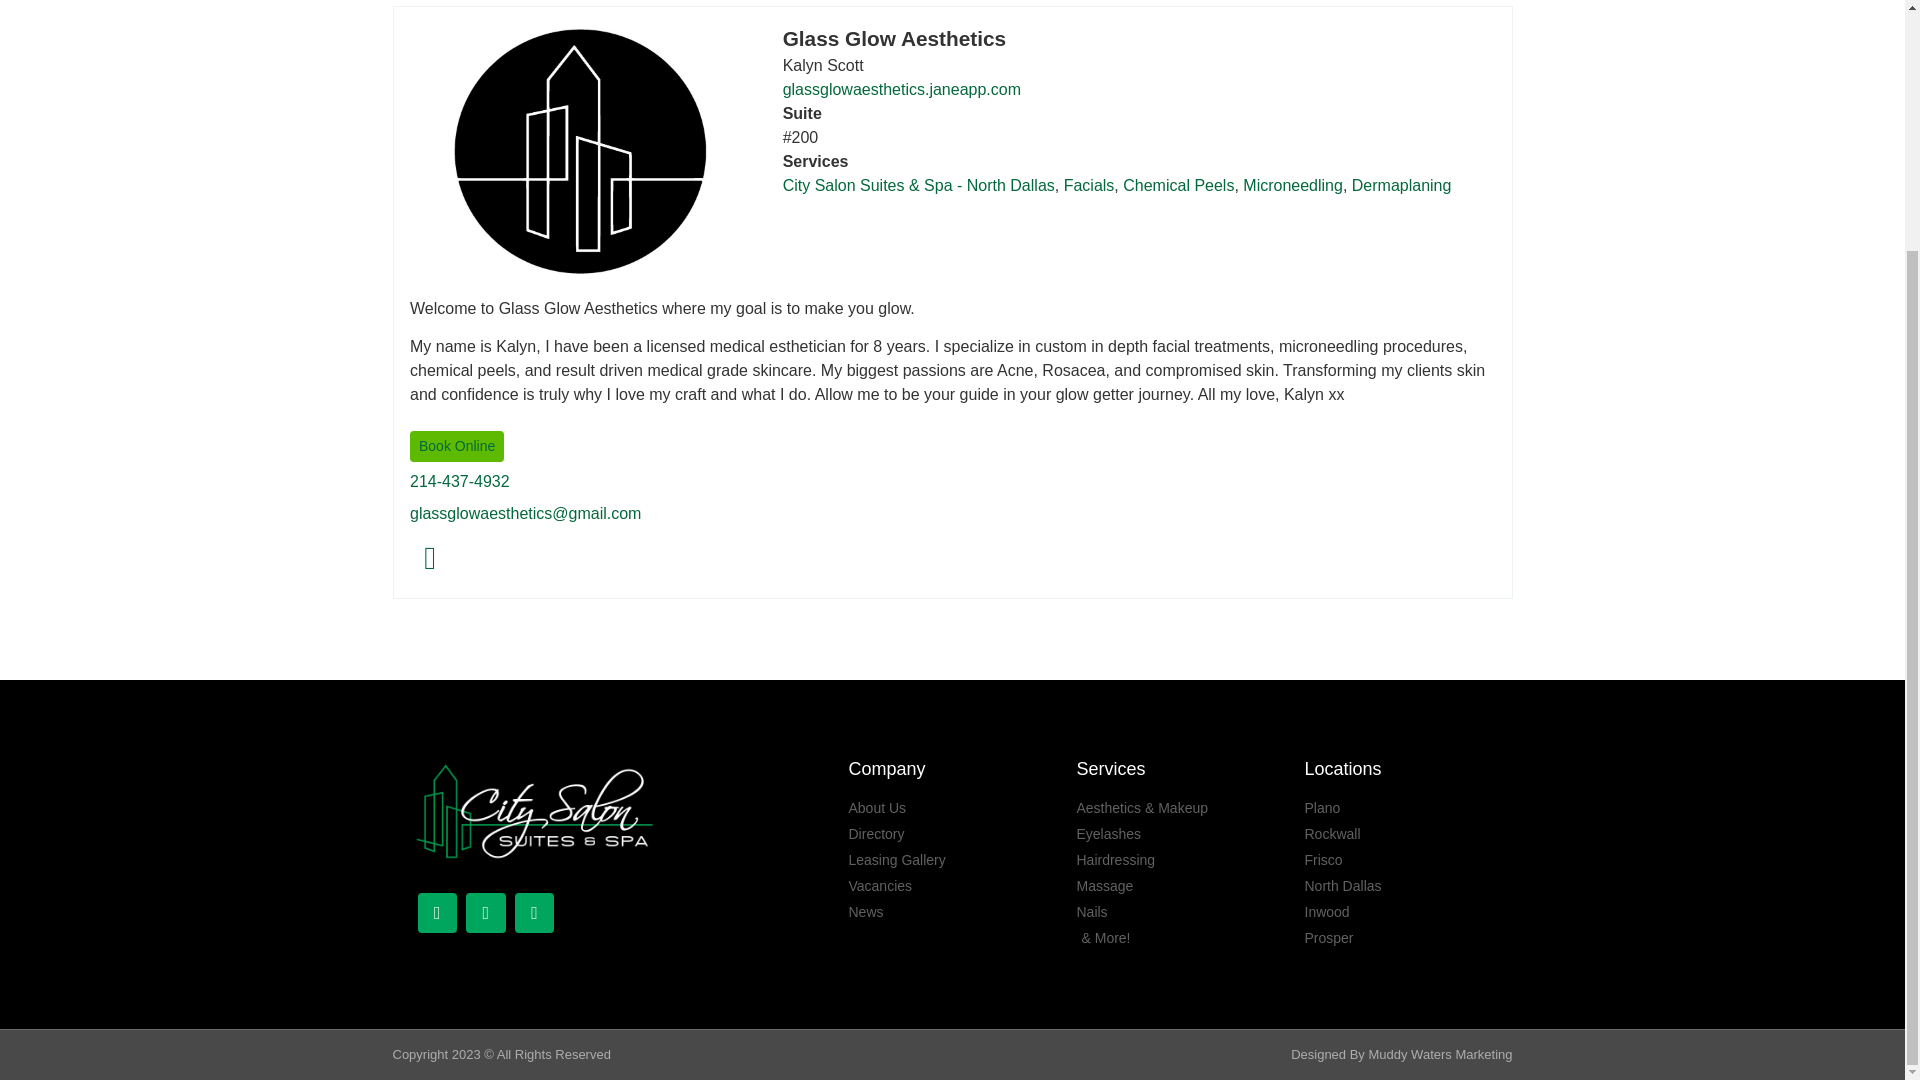  I want to click on Facials, so click(1088, 186).